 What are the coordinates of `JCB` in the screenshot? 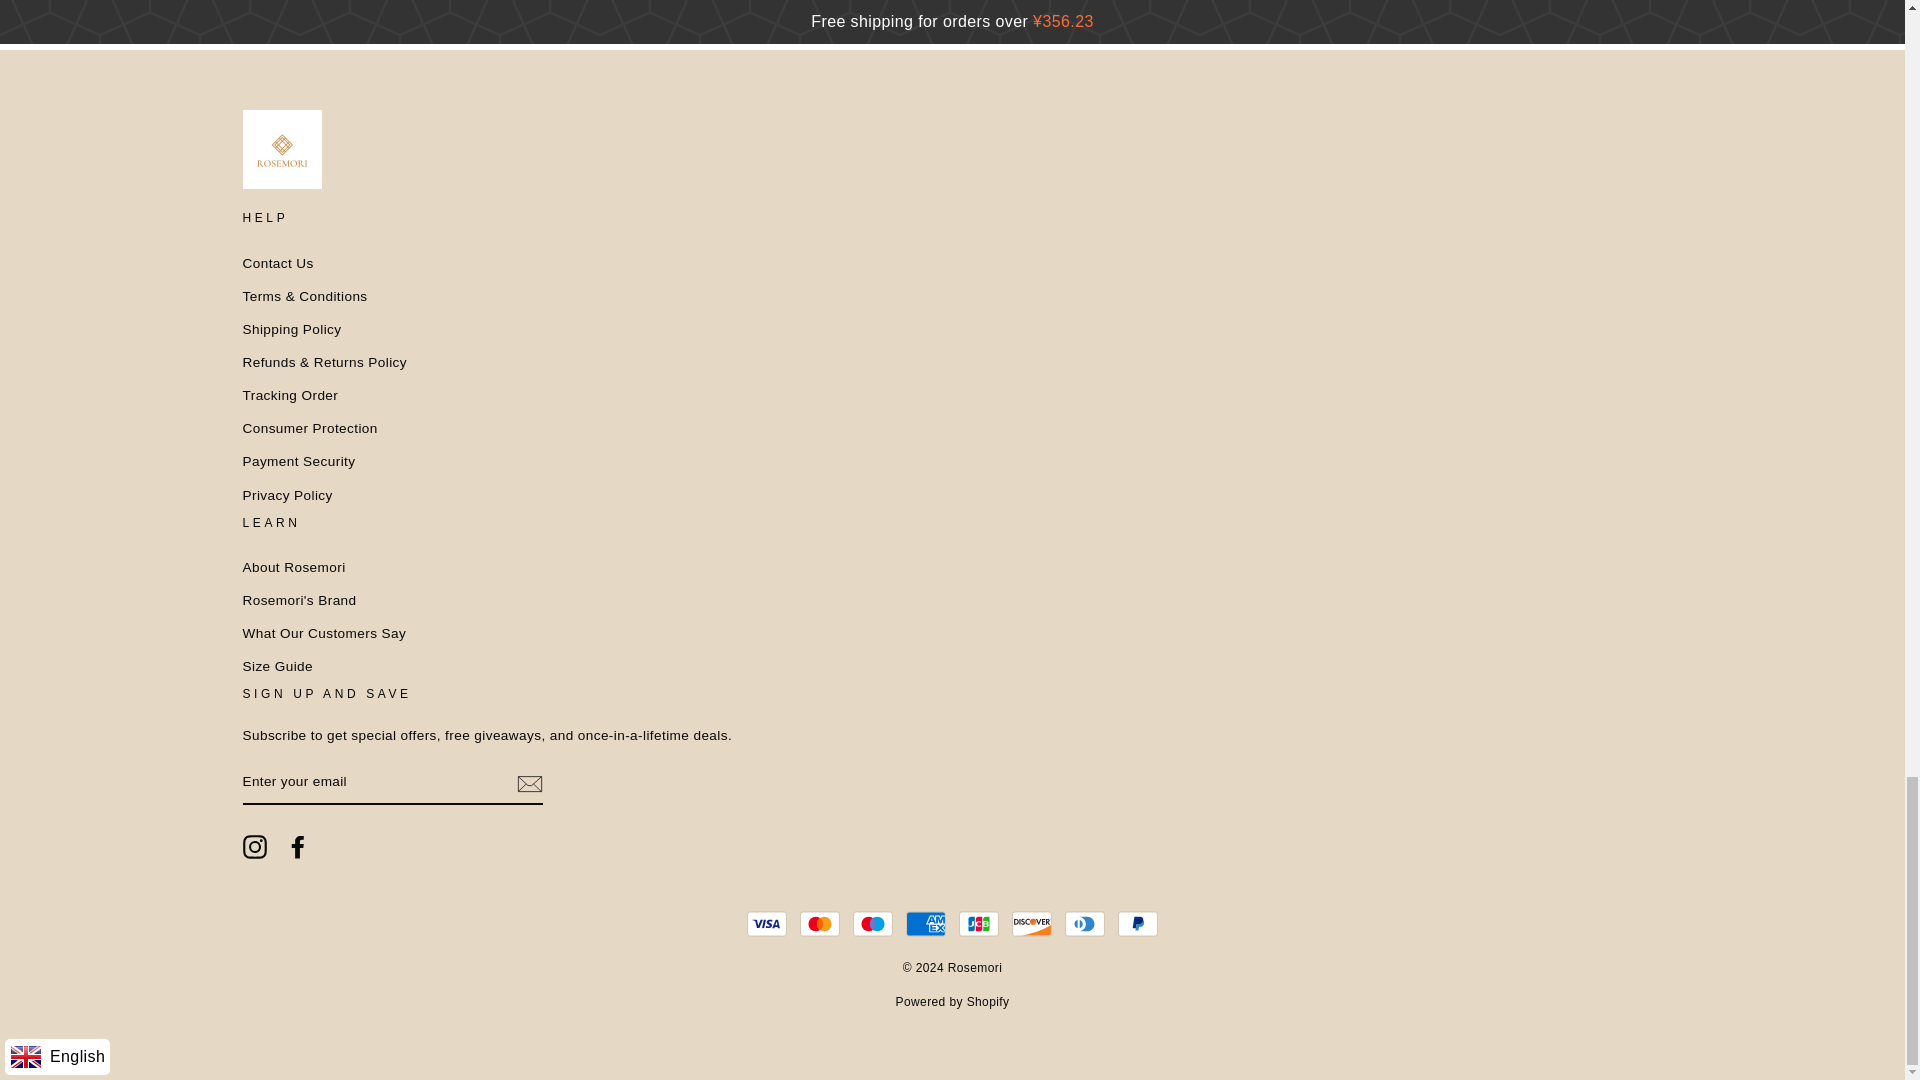 It's located at (978, 923).